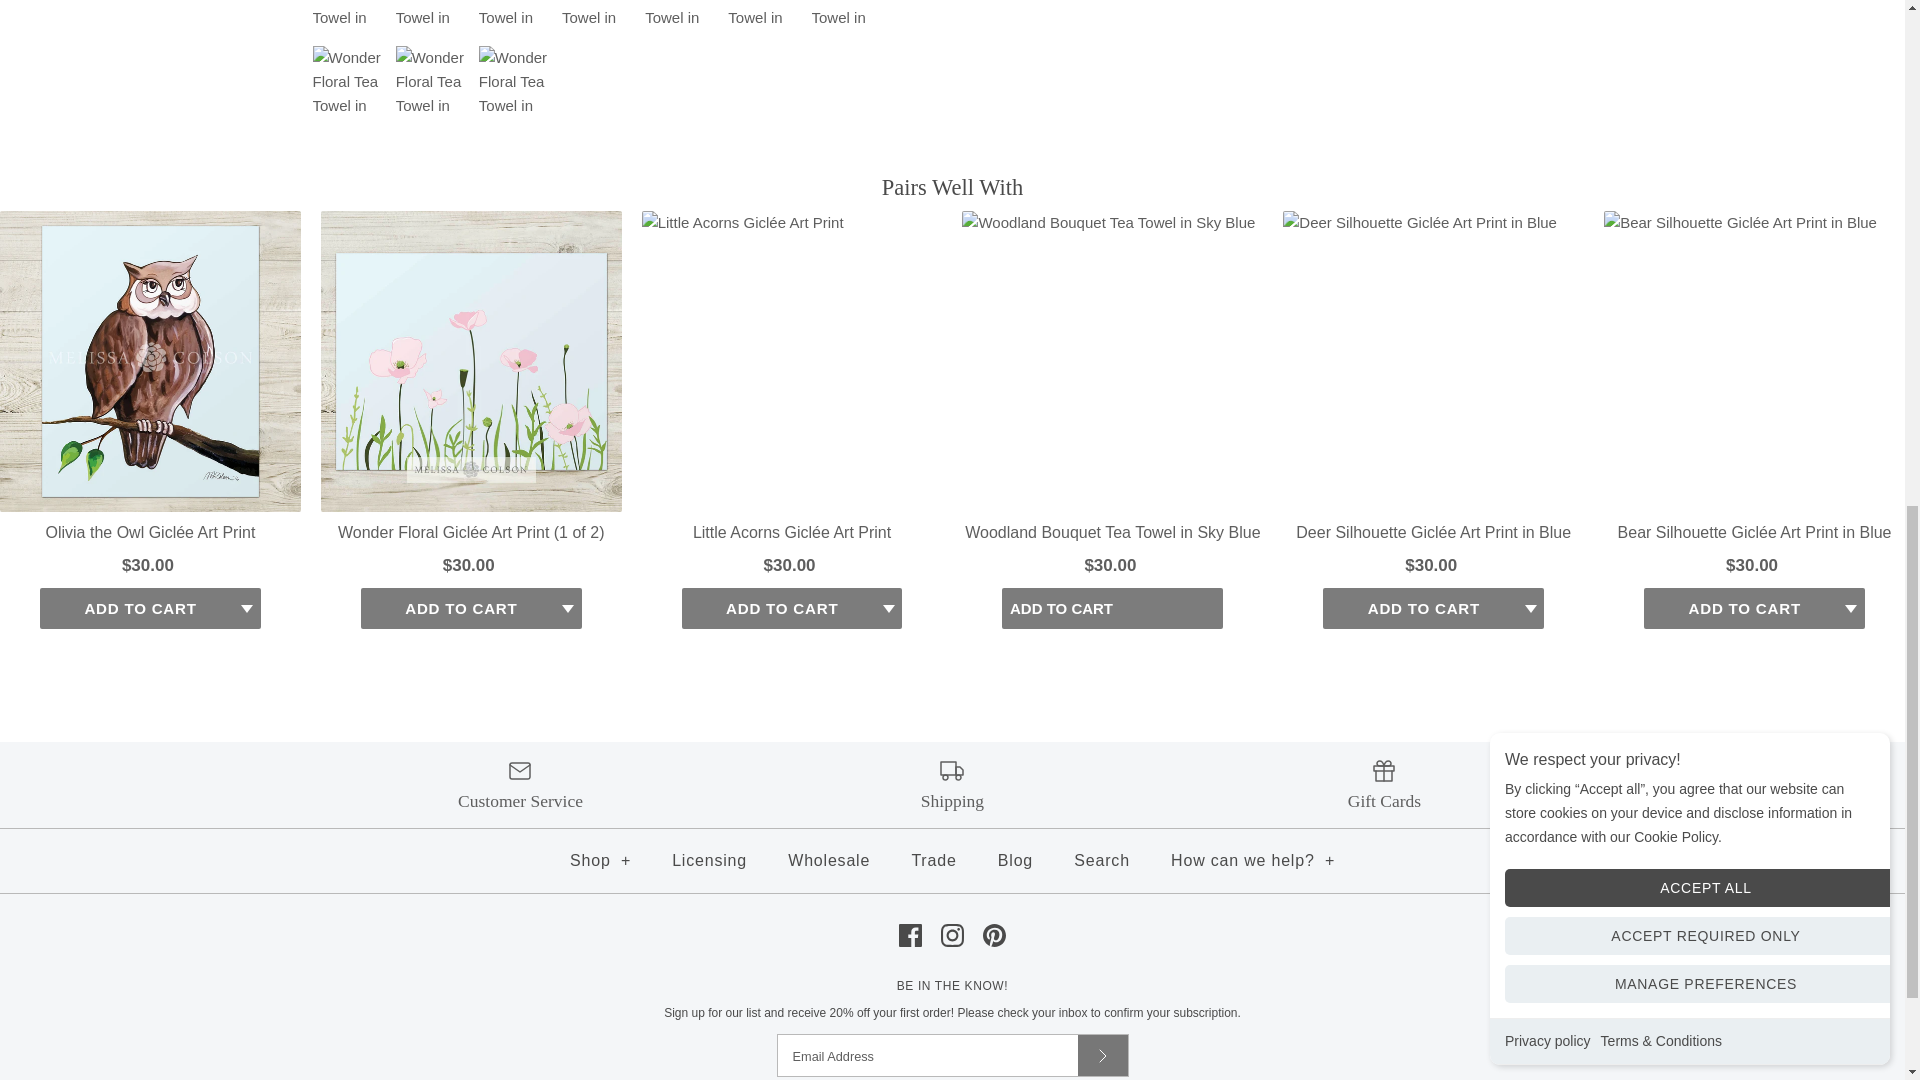  Describe the element at coordinates (432, 16) in the screenshot. I see `Wonder Floral Tea Towel in Sky Blue - Melissa Colson` at that location.